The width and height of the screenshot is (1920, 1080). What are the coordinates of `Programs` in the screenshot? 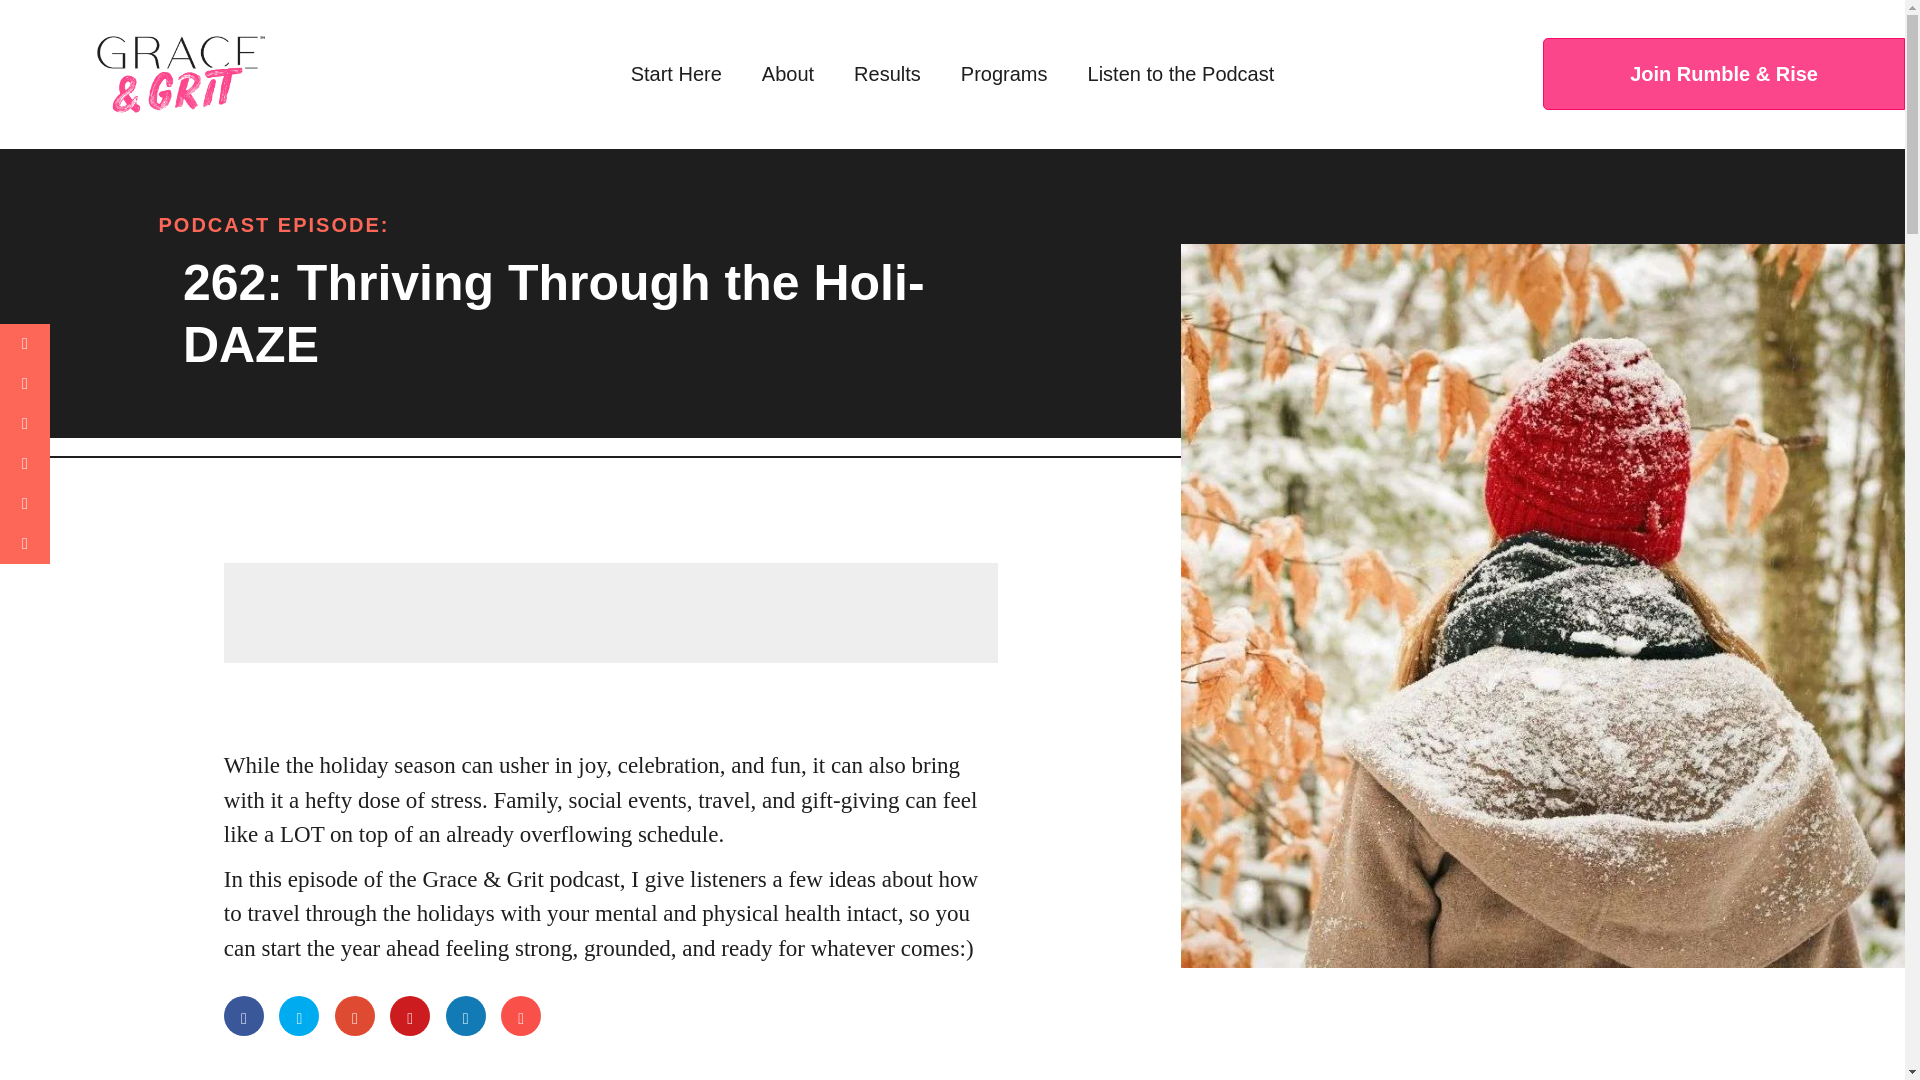 It's located at (1004, 74).